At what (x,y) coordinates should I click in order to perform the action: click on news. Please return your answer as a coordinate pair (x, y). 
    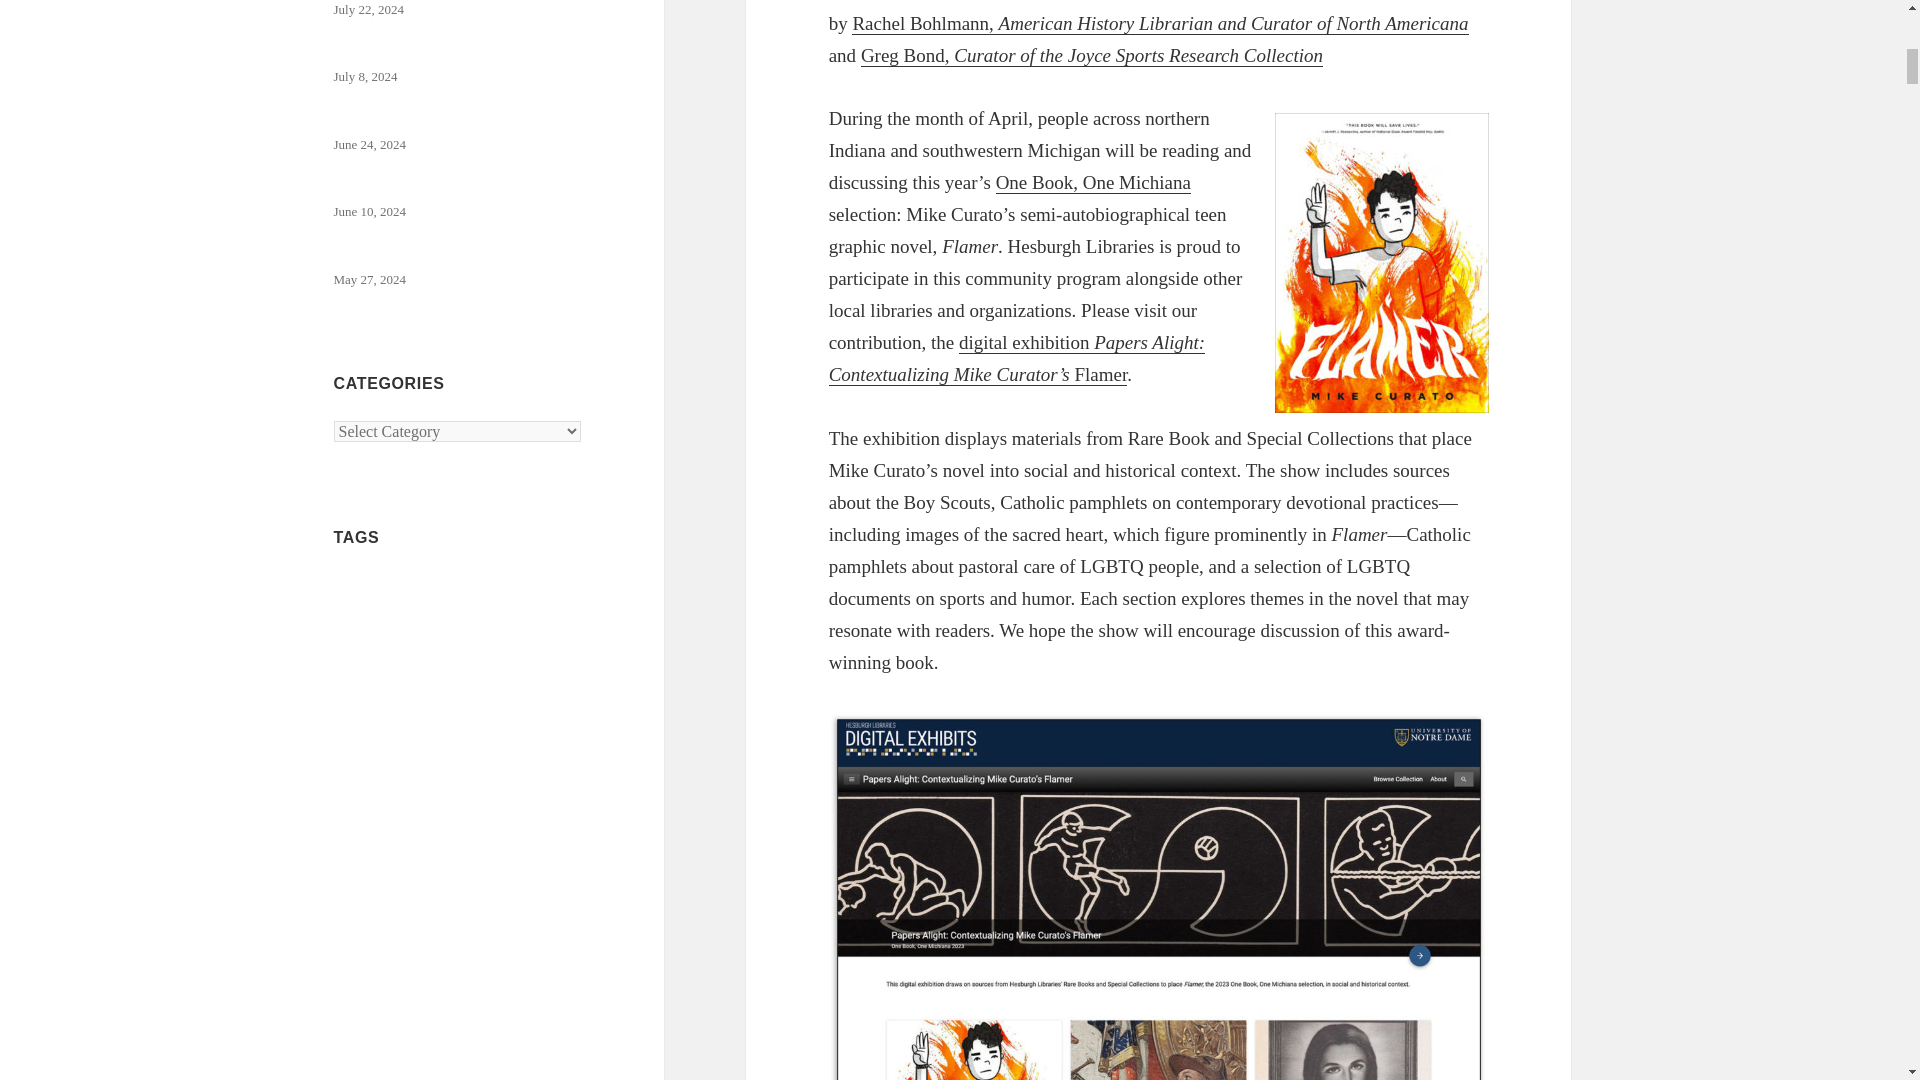
    Looking at the image, I should click on (549, 856).